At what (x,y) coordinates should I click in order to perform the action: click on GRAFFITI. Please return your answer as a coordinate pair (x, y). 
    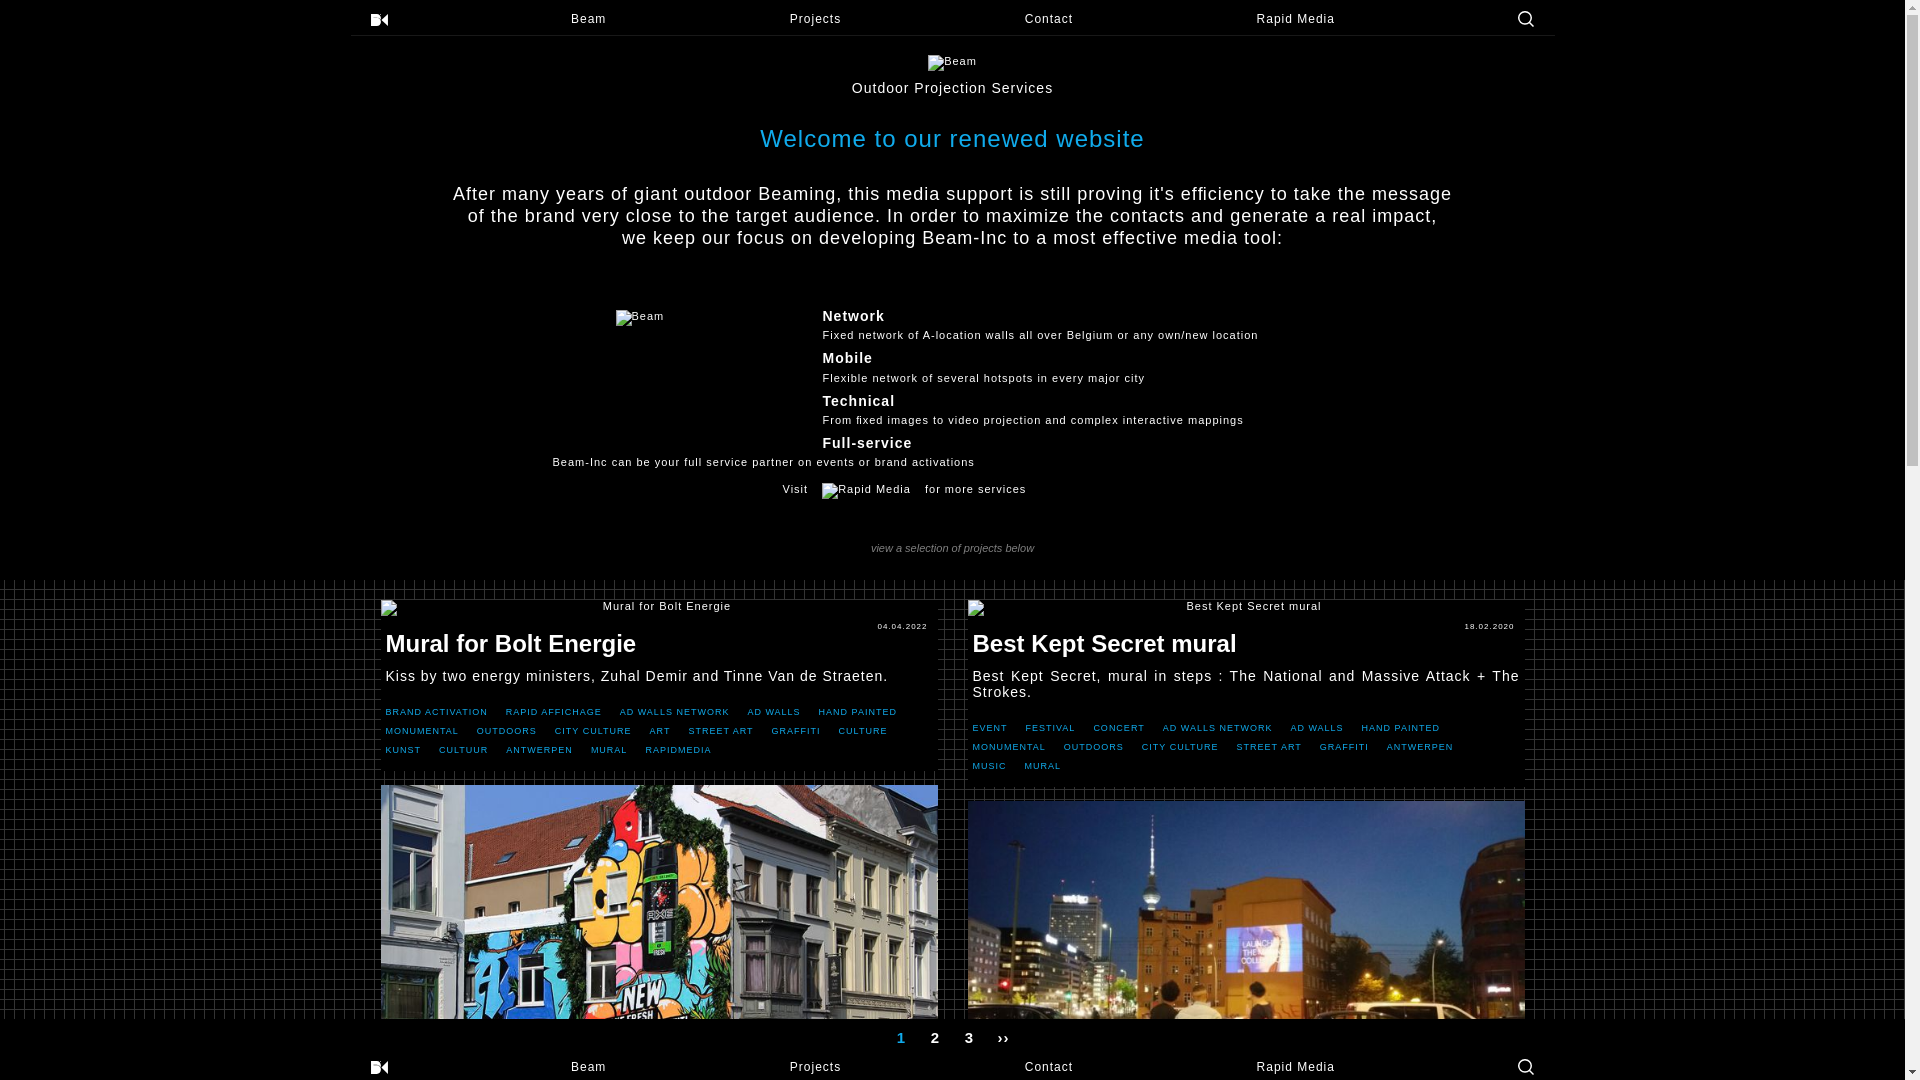
    Looking at the image, I should click on (796, 731).